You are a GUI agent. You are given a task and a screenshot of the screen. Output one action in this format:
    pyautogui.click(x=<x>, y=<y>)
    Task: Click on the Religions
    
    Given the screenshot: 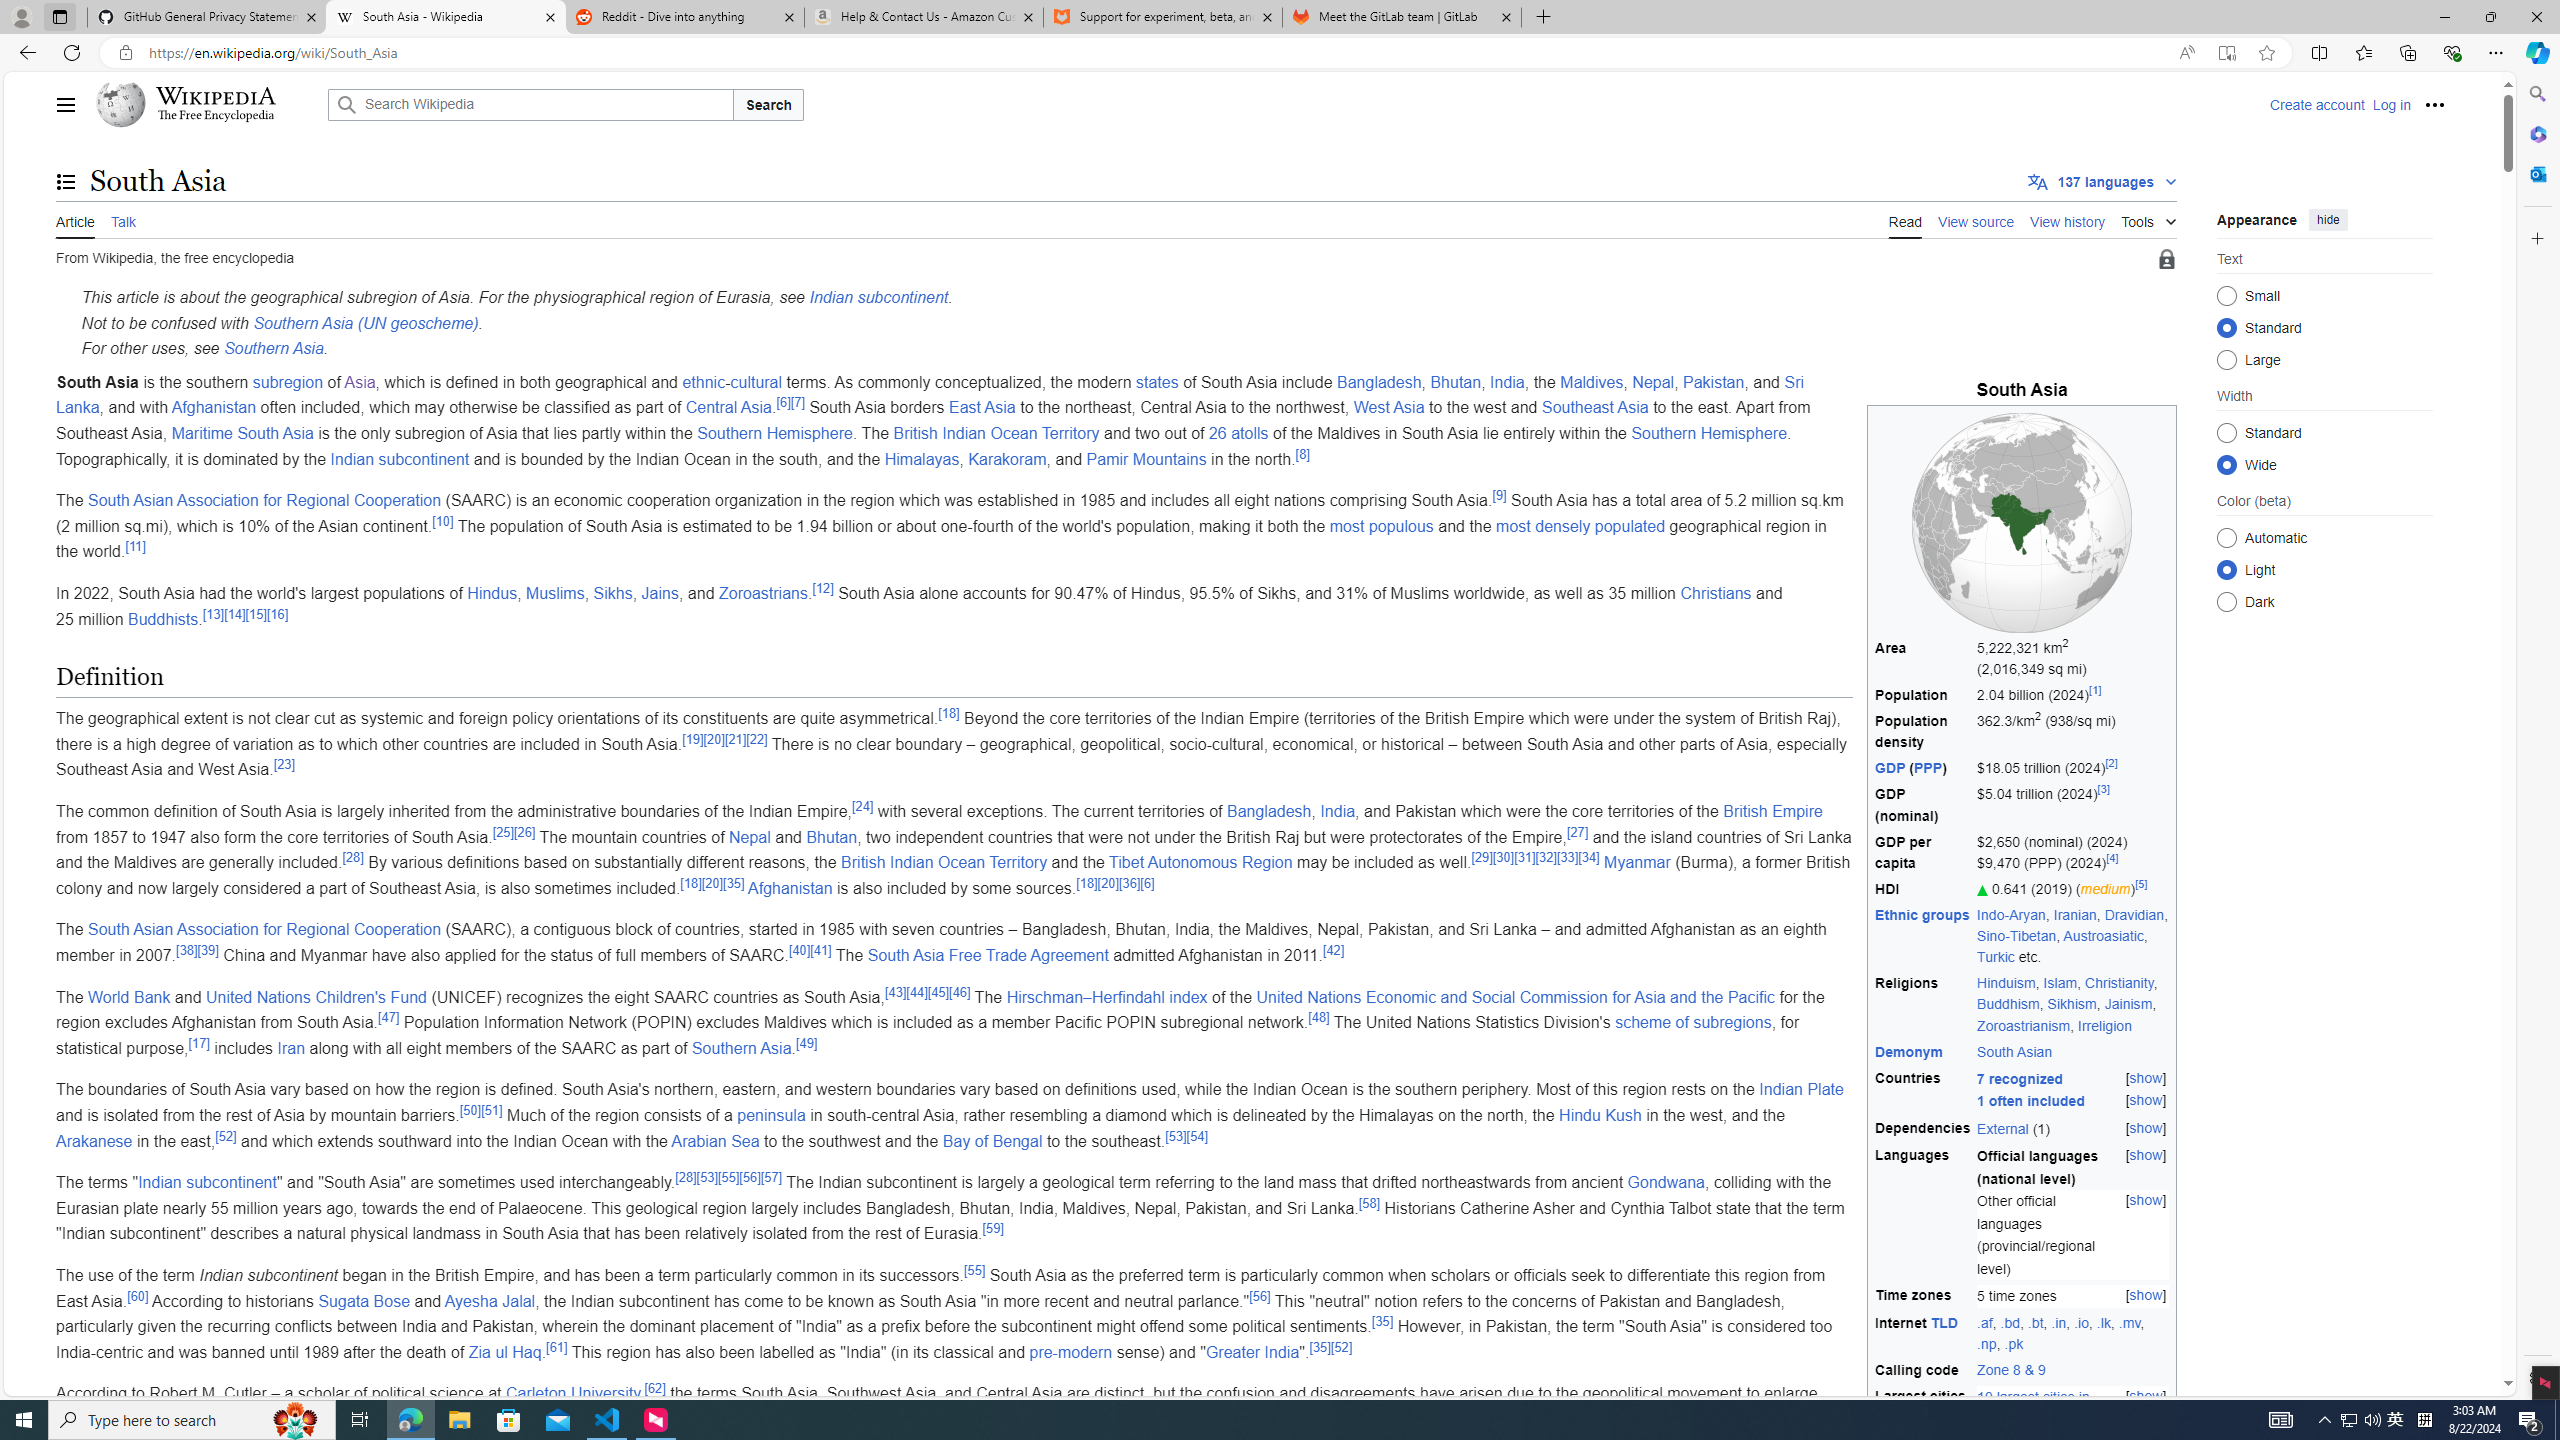 What is the action you would take?
    pyautogui.click(x=1923, y=1005)
    